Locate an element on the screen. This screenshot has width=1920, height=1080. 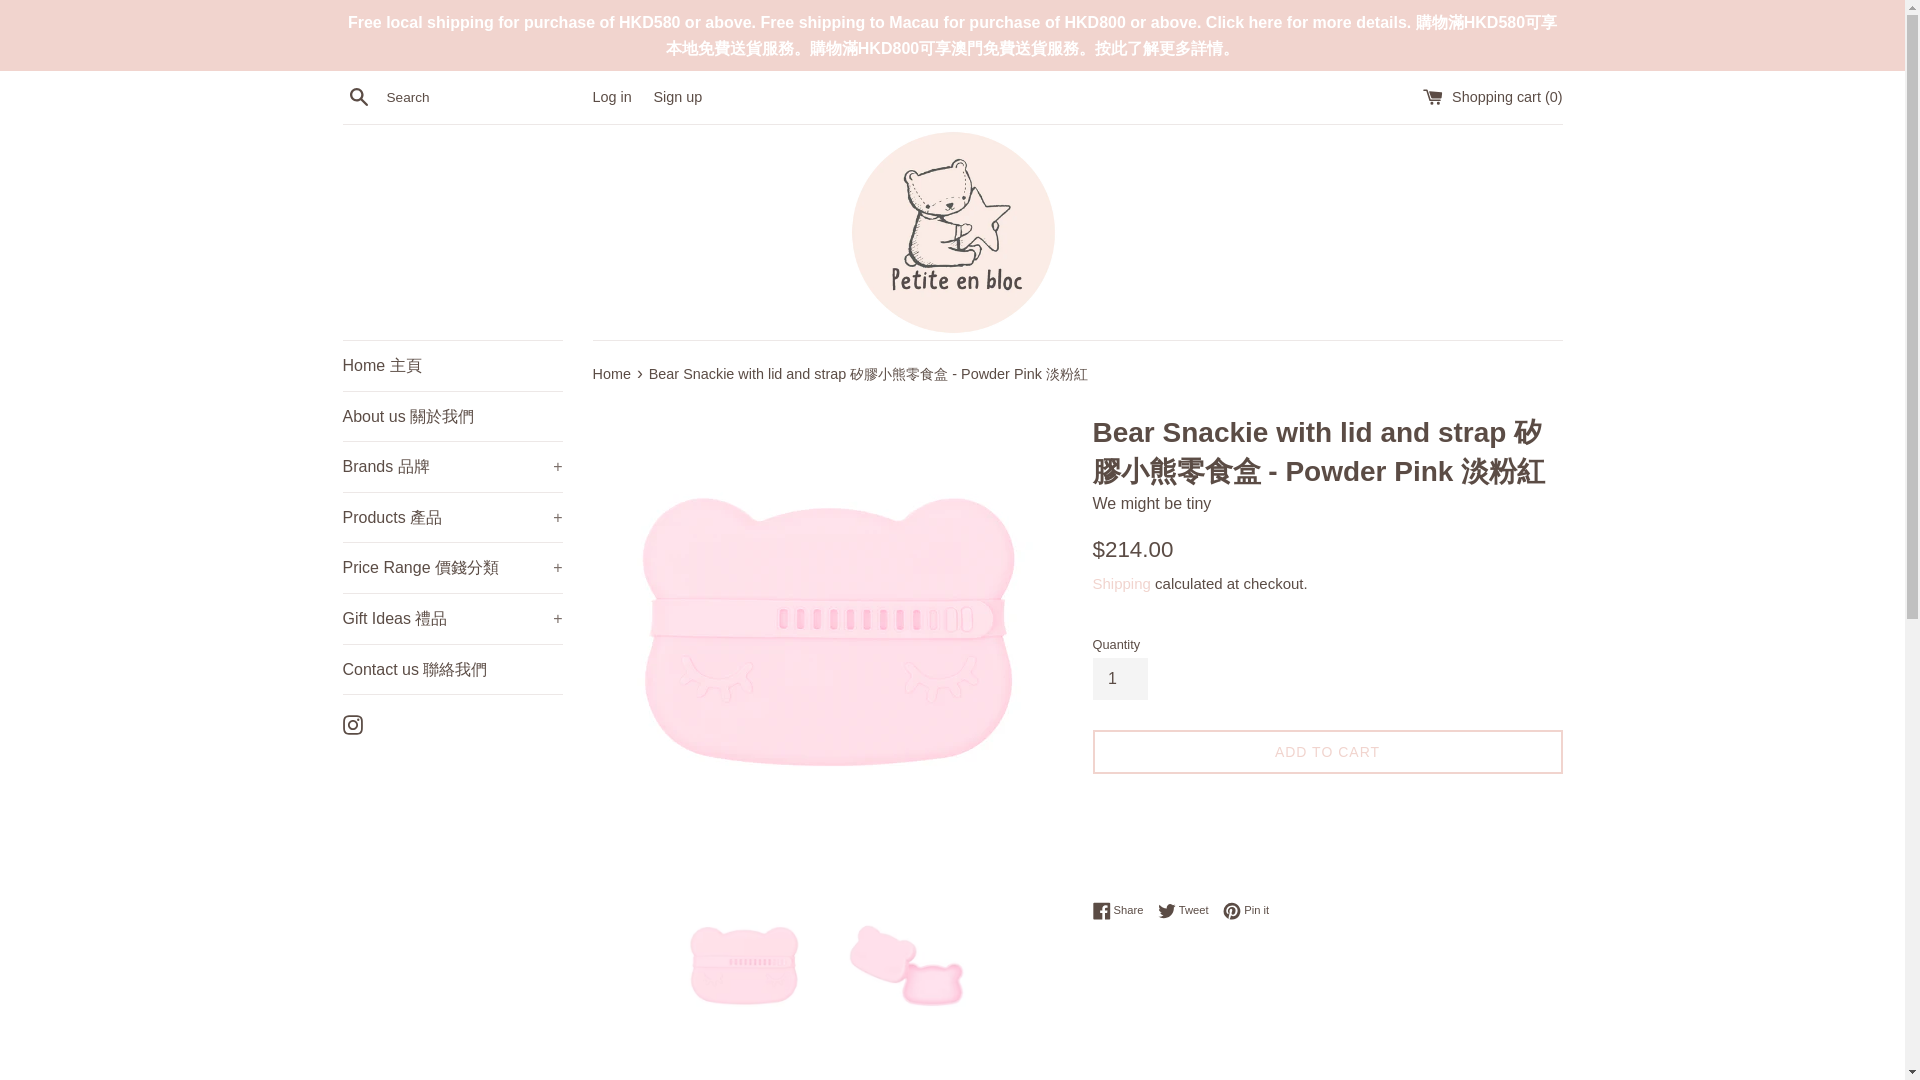
Log in is located at coordinates (611, 96).